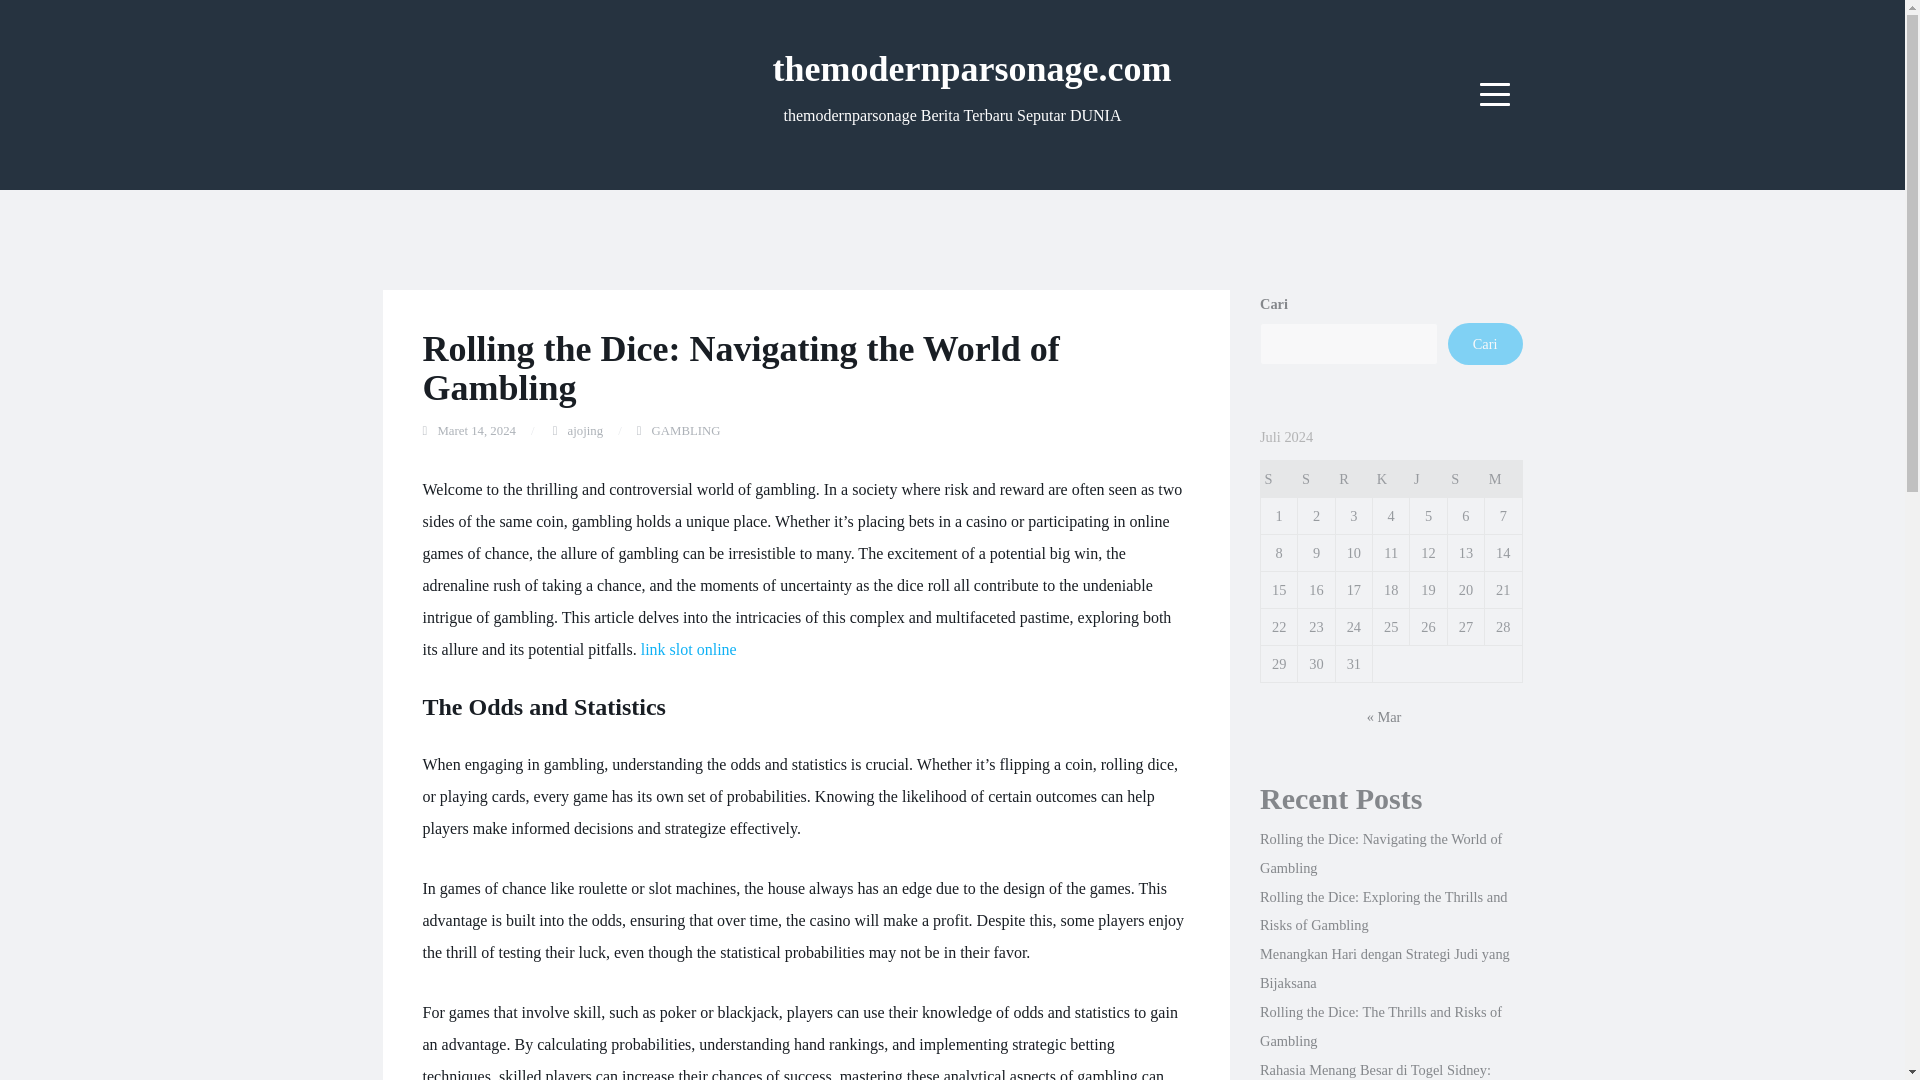  Describe the element at coordinates (1353, 479) in the screenshot. I see `Rabu` at that location.